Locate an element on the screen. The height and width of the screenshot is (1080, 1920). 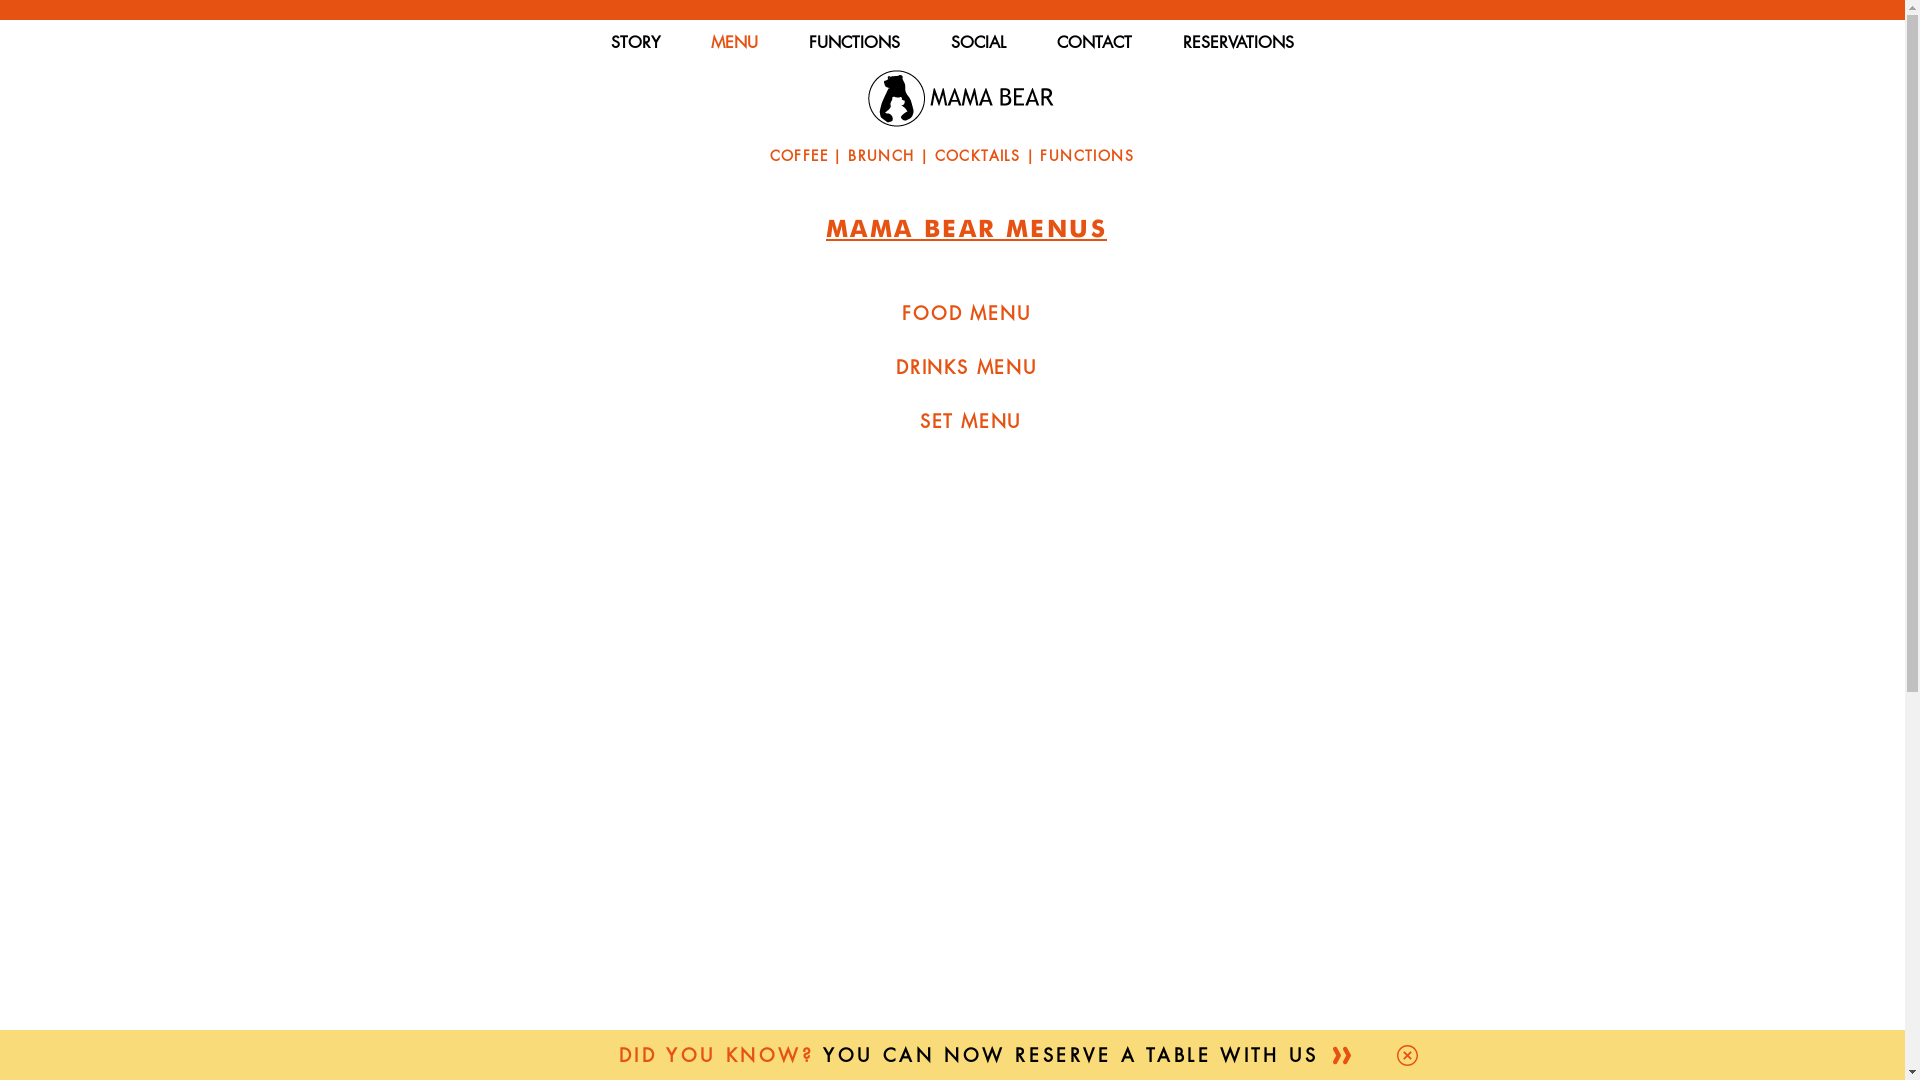
STORY is located at coordinates (636, 42).